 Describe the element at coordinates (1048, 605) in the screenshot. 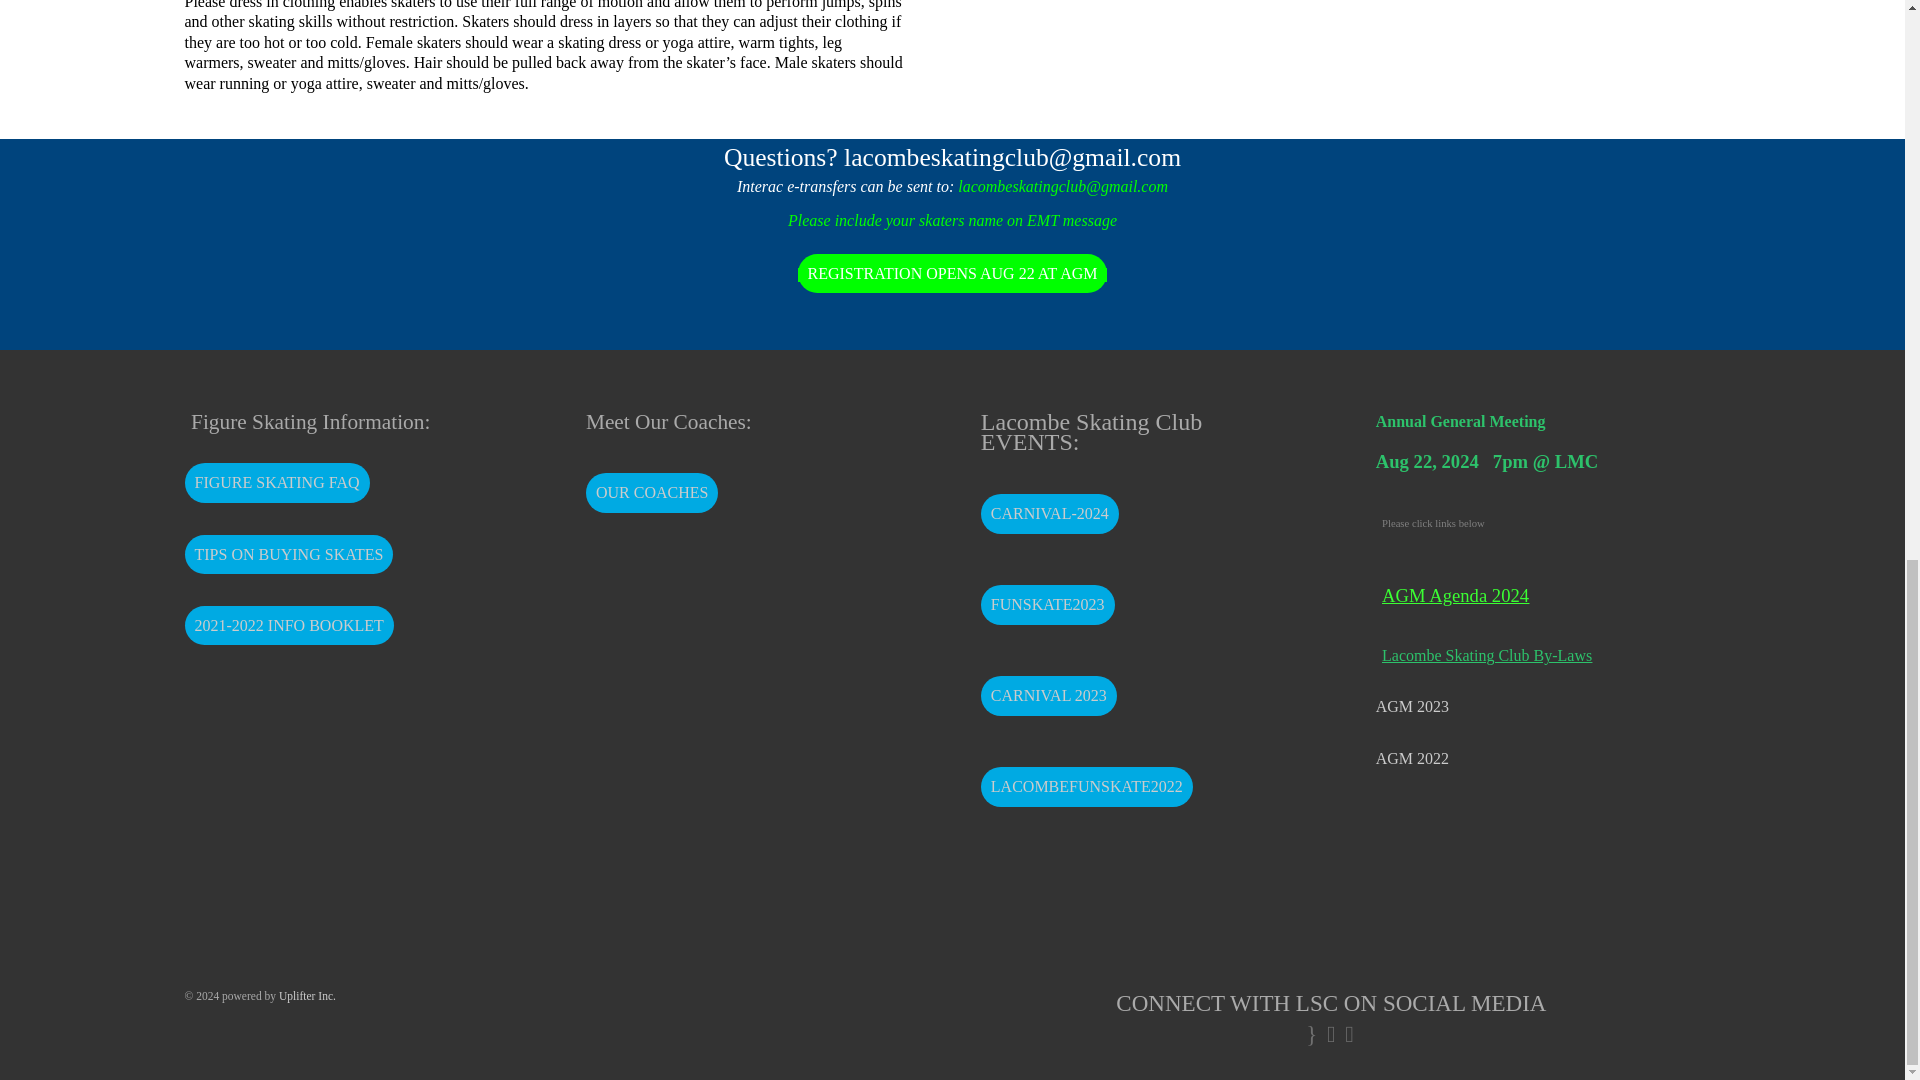

I see `FUNSKATE2023` at that location.